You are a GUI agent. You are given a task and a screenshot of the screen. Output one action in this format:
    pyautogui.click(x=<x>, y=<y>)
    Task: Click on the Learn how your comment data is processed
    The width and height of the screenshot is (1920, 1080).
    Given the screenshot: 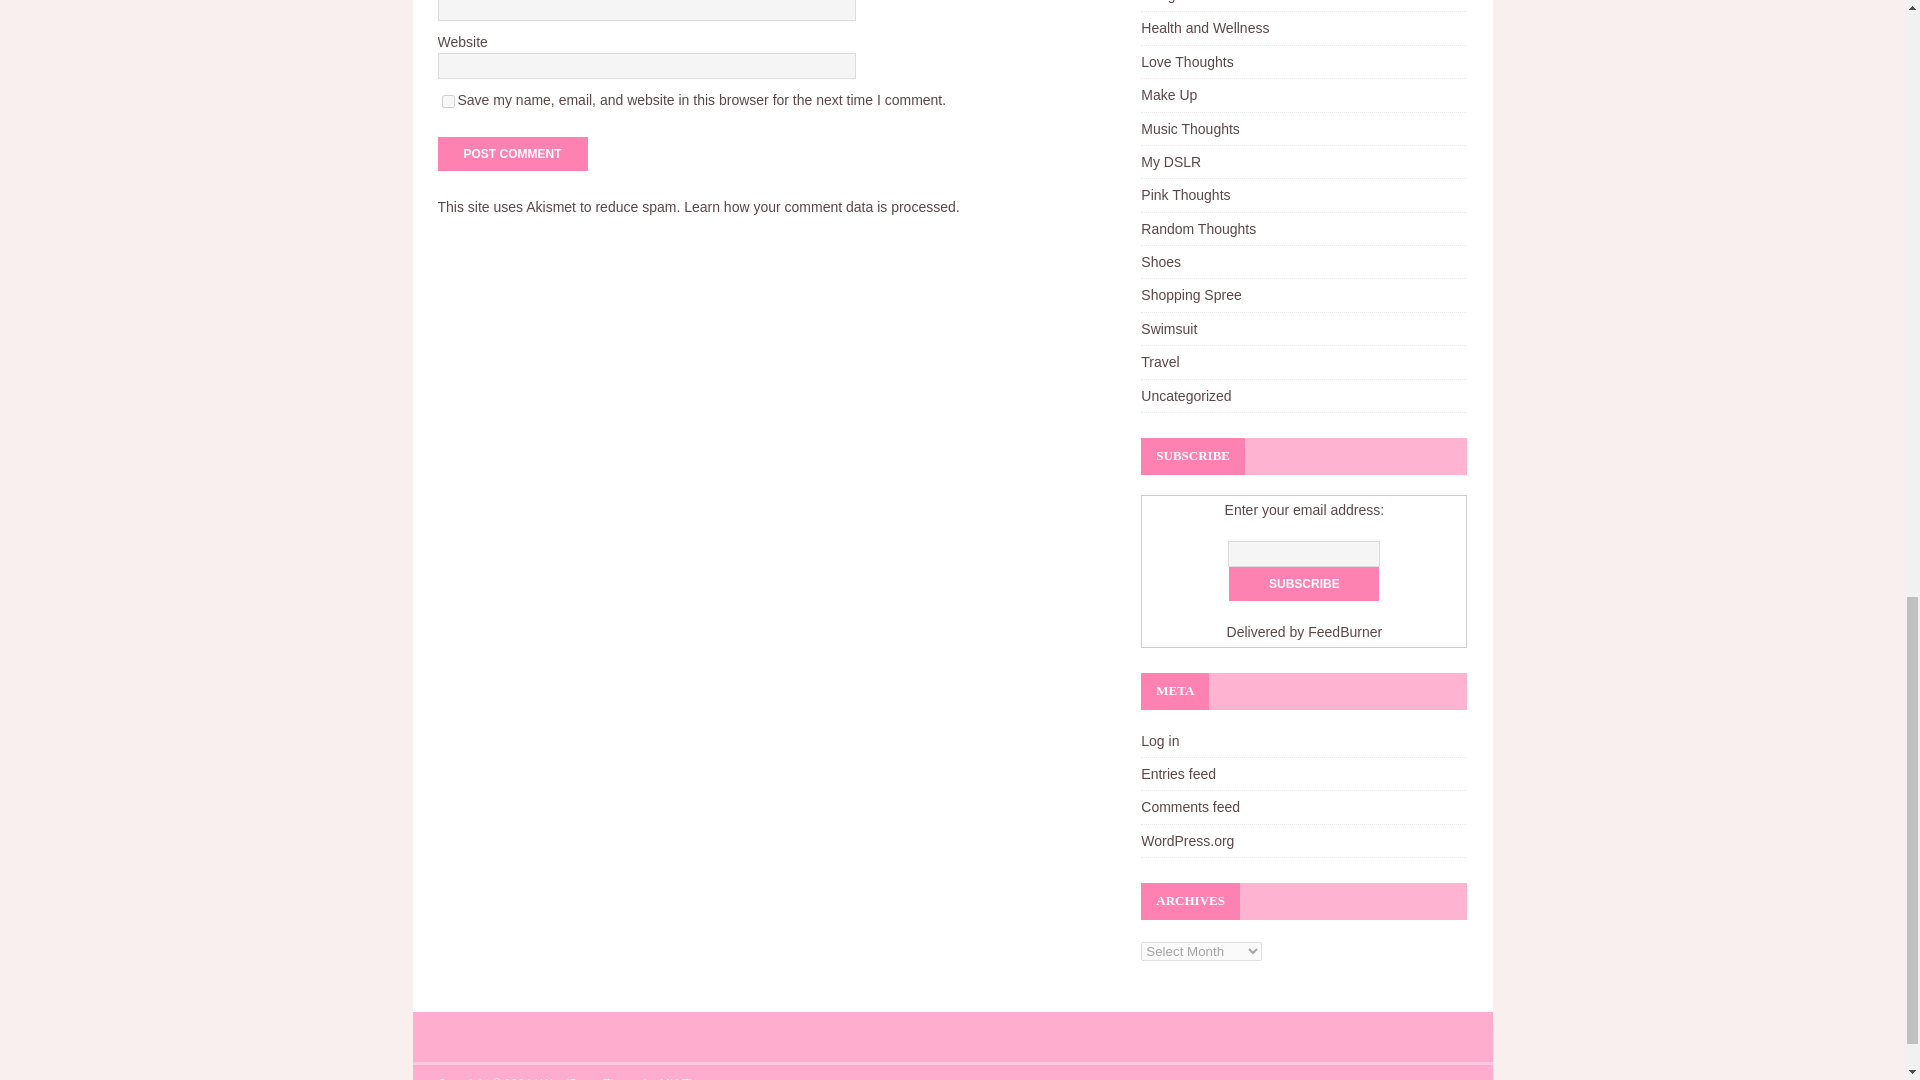 What is the action you would take?
    pyautogui.click(x=820, y=206)
    